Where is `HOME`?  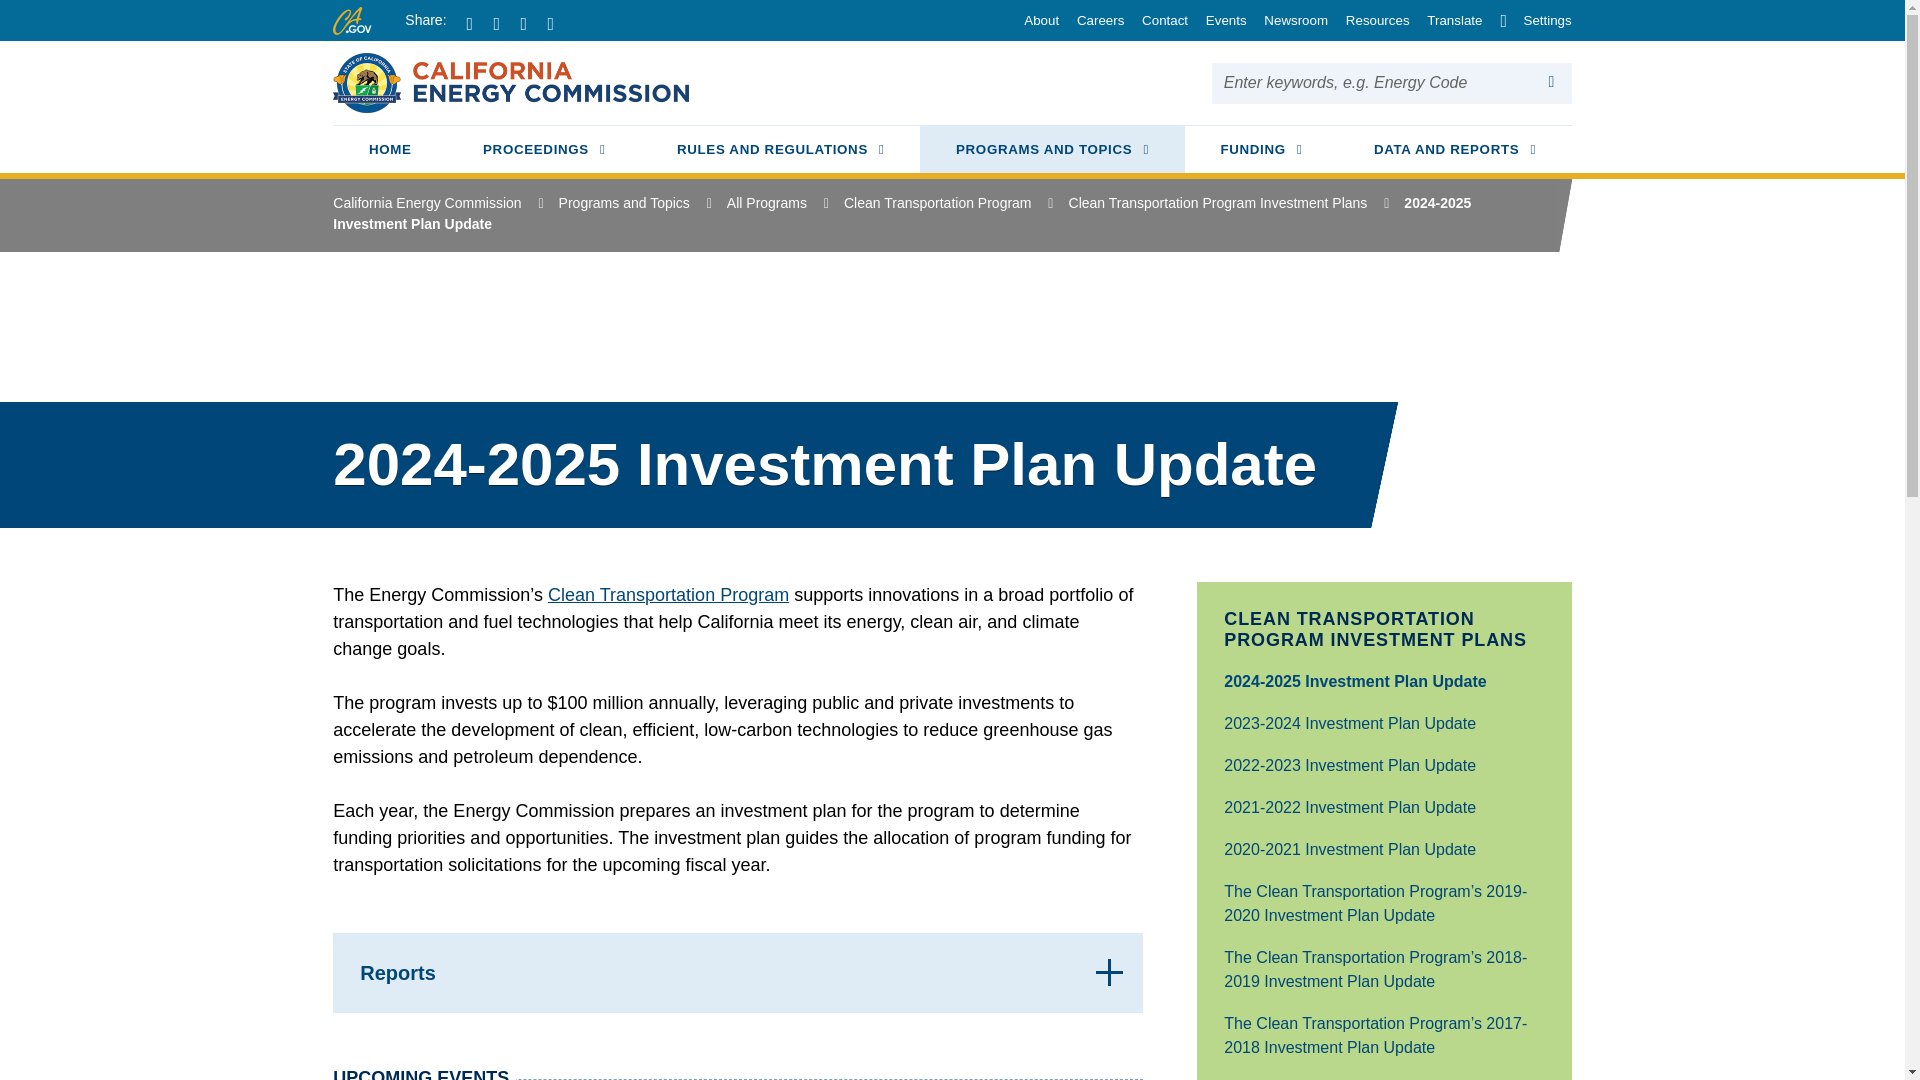 HOME is located at coordinates (1290, 20).